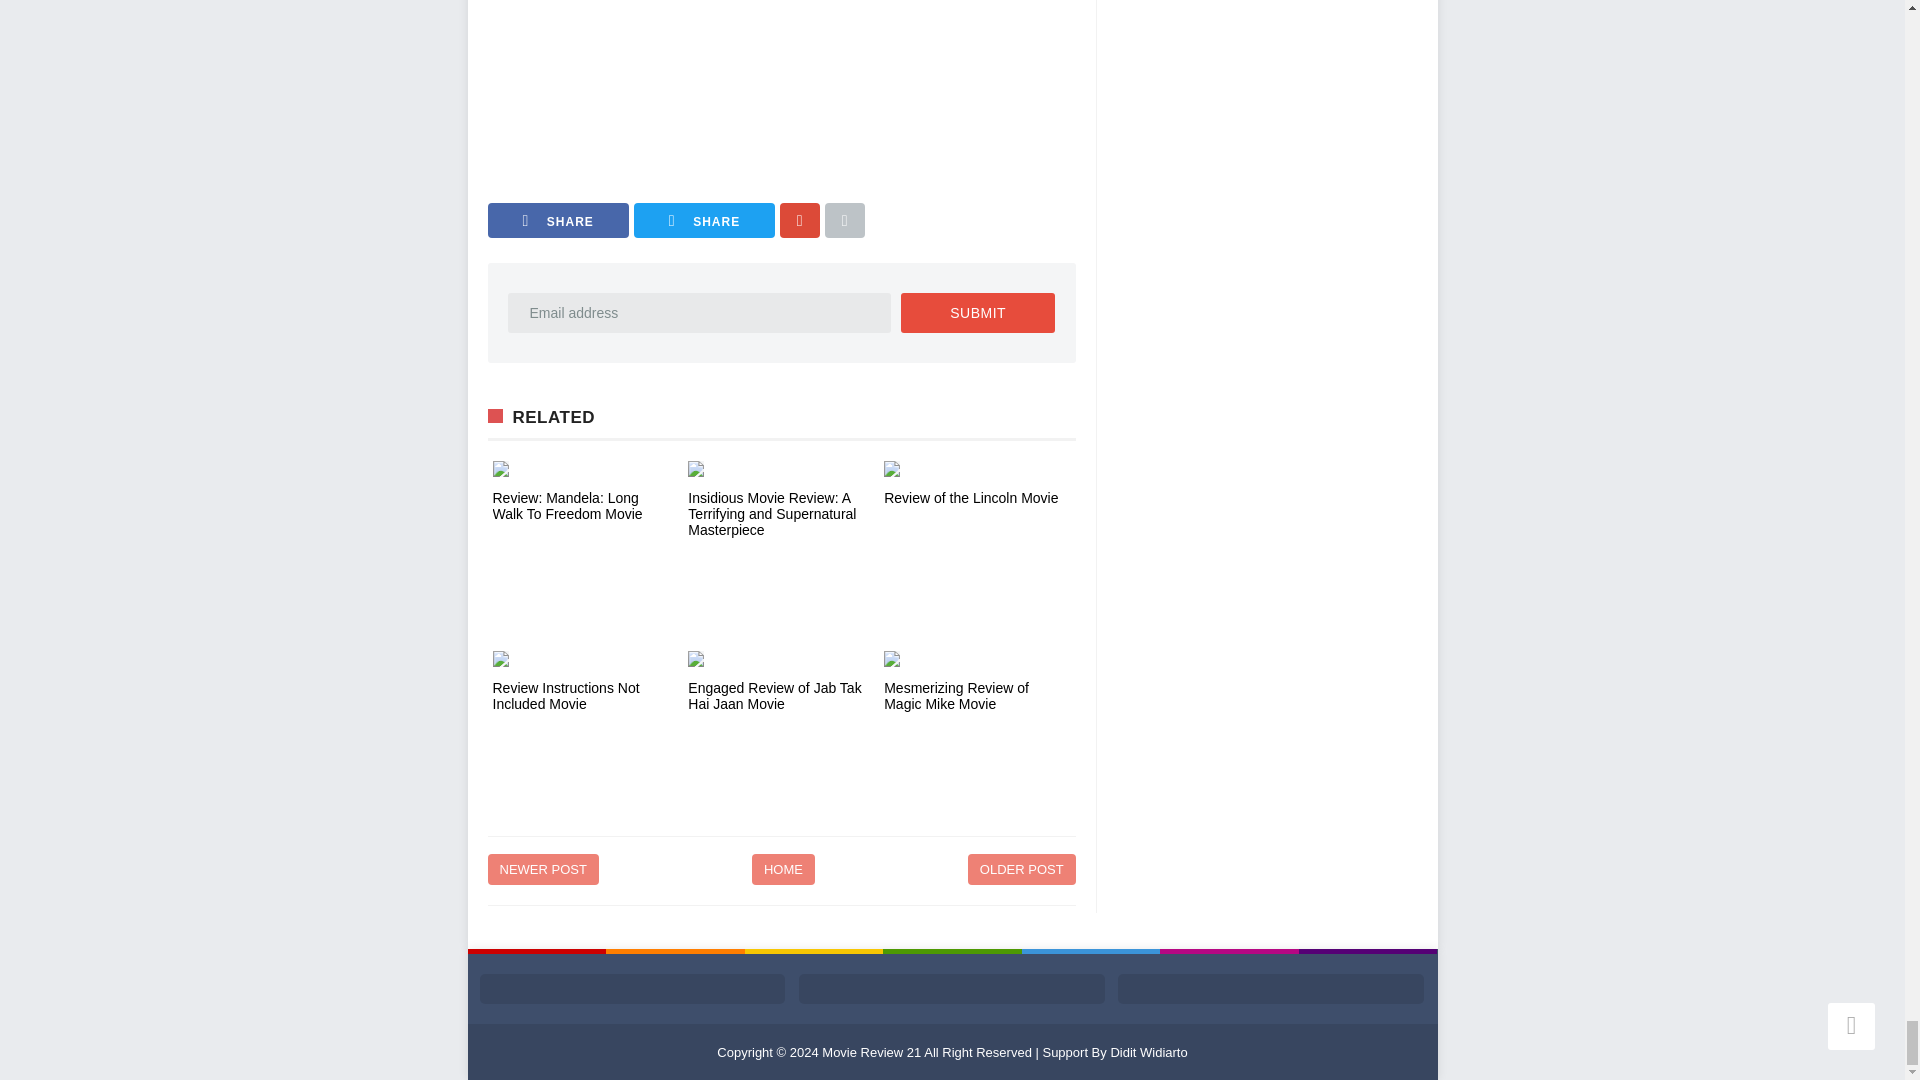 This screenshot has height=1080, width=1920. I want to click on Engaged Review of Jab Tak Hai Jaan Movie, so click(780, 657).